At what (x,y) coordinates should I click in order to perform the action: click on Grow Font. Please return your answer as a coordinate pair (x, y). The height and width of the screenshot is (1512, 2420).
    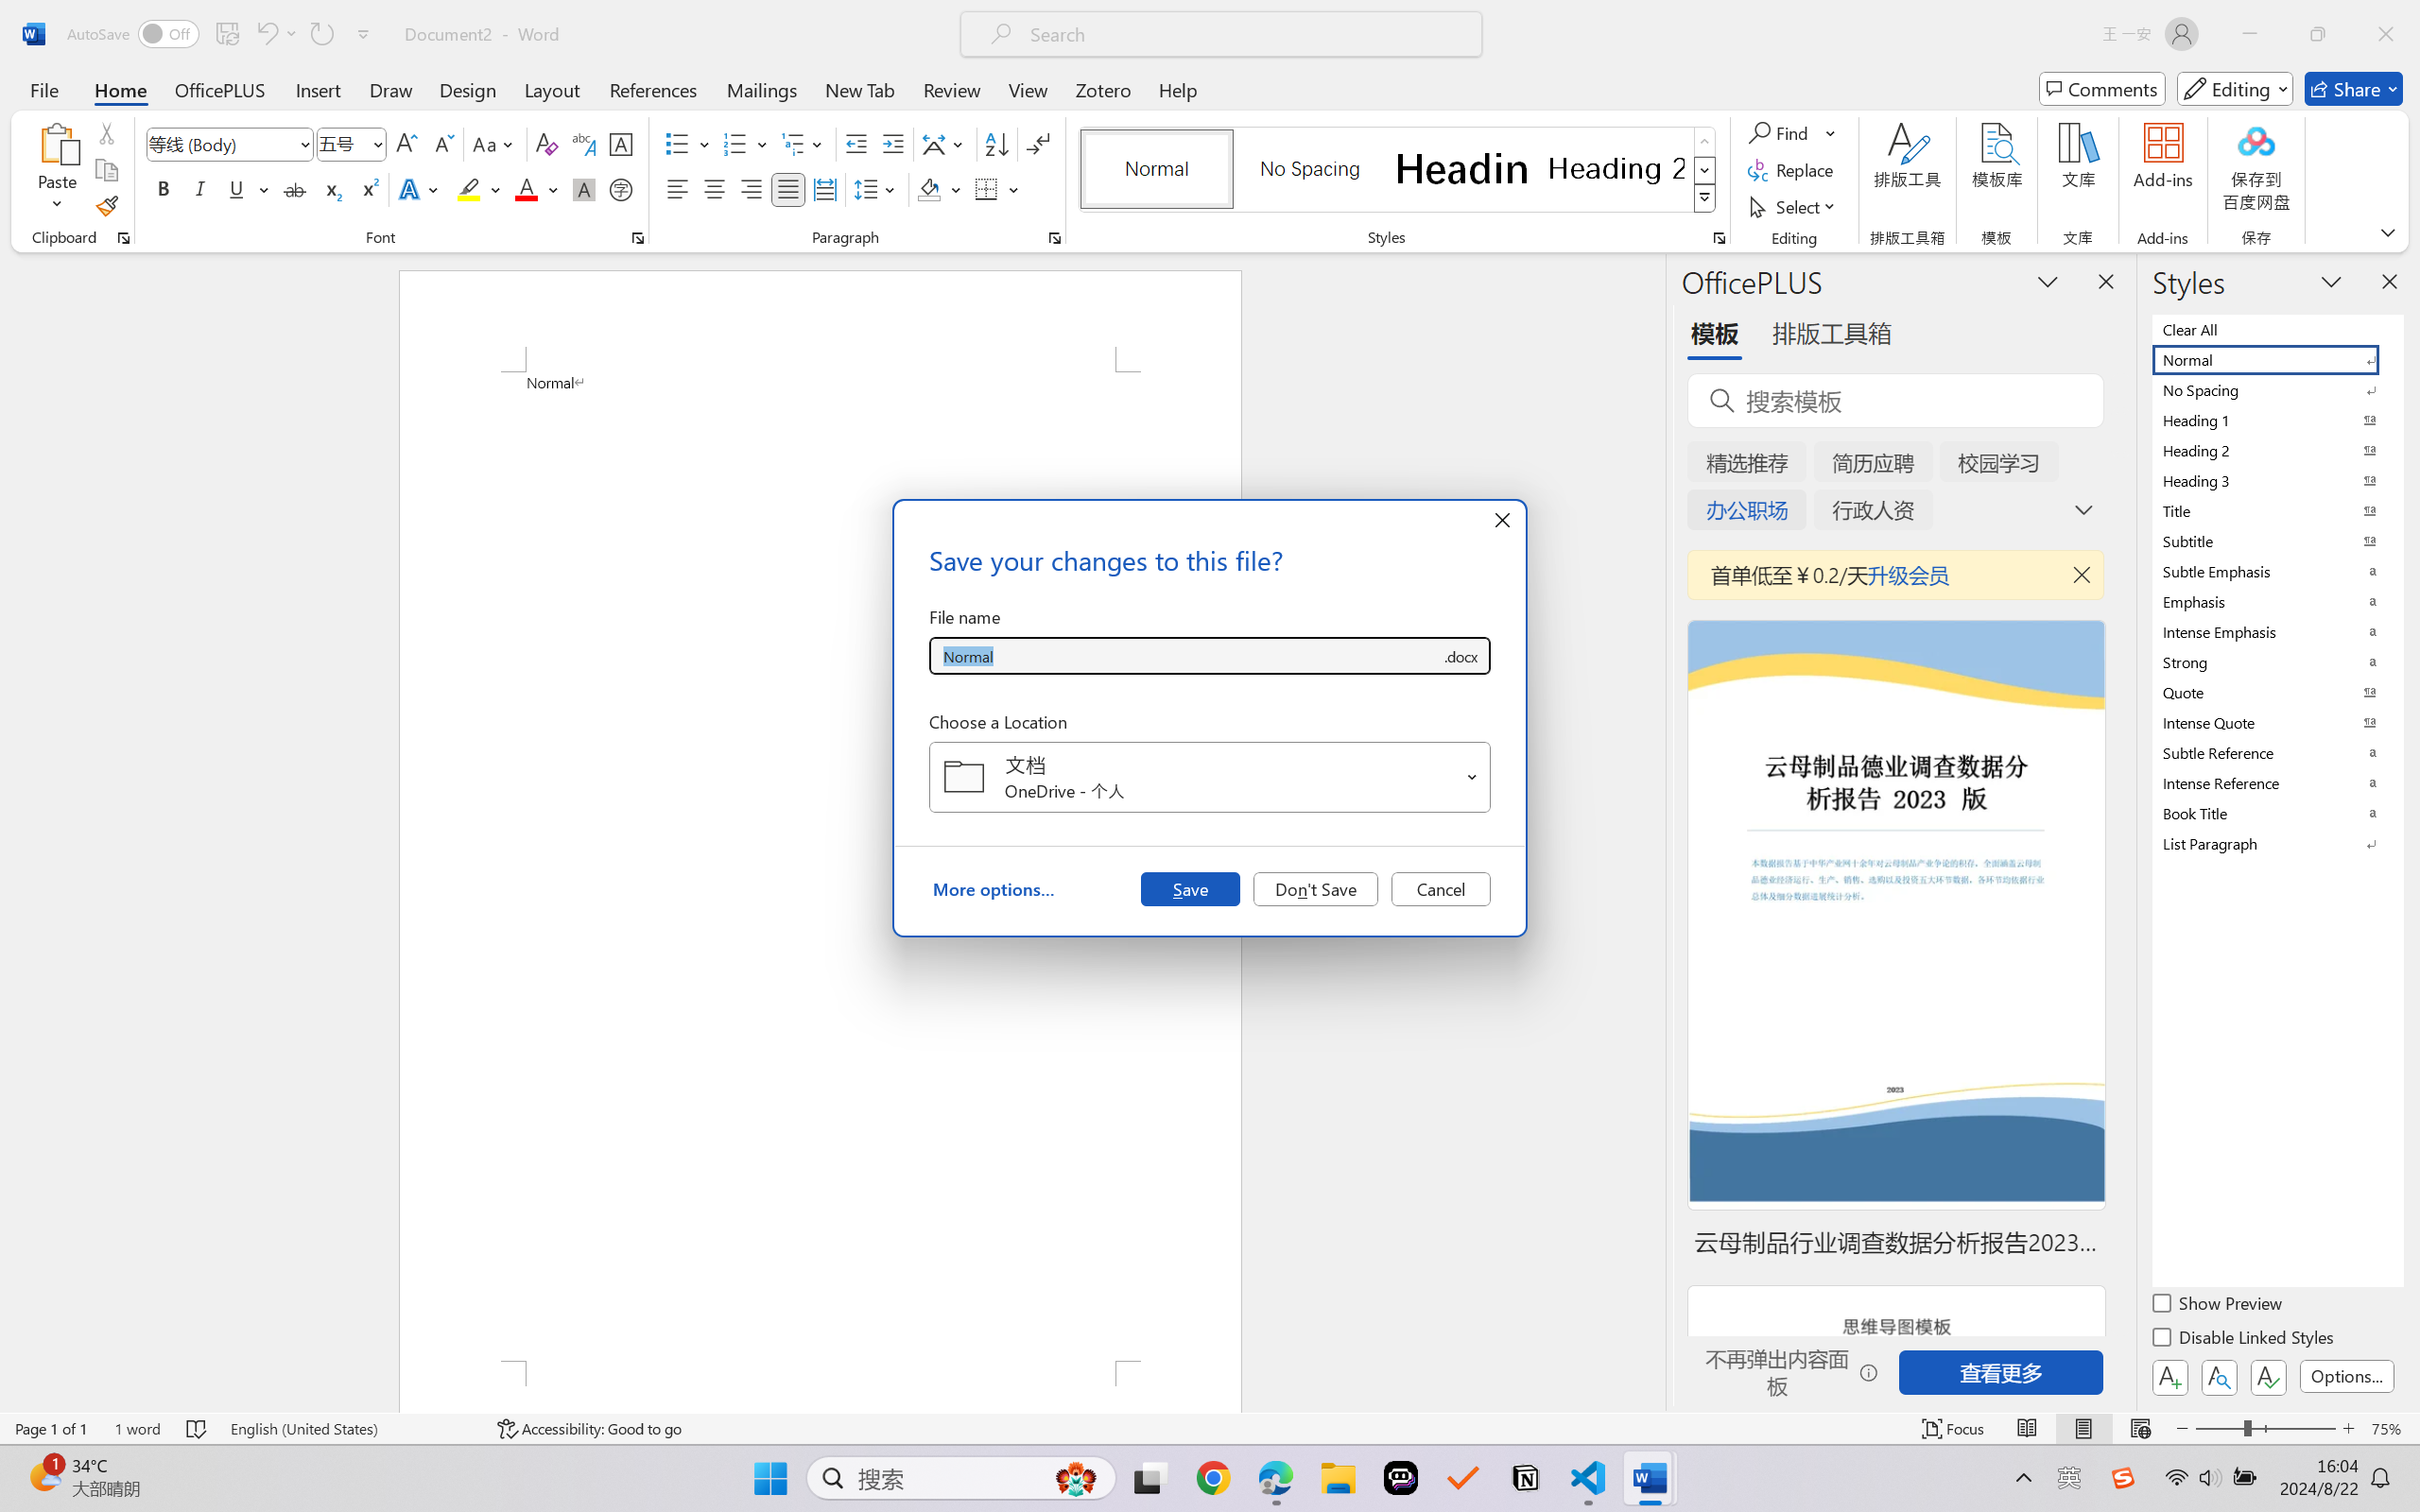
    Looking at the image, I should click on (406, 144).